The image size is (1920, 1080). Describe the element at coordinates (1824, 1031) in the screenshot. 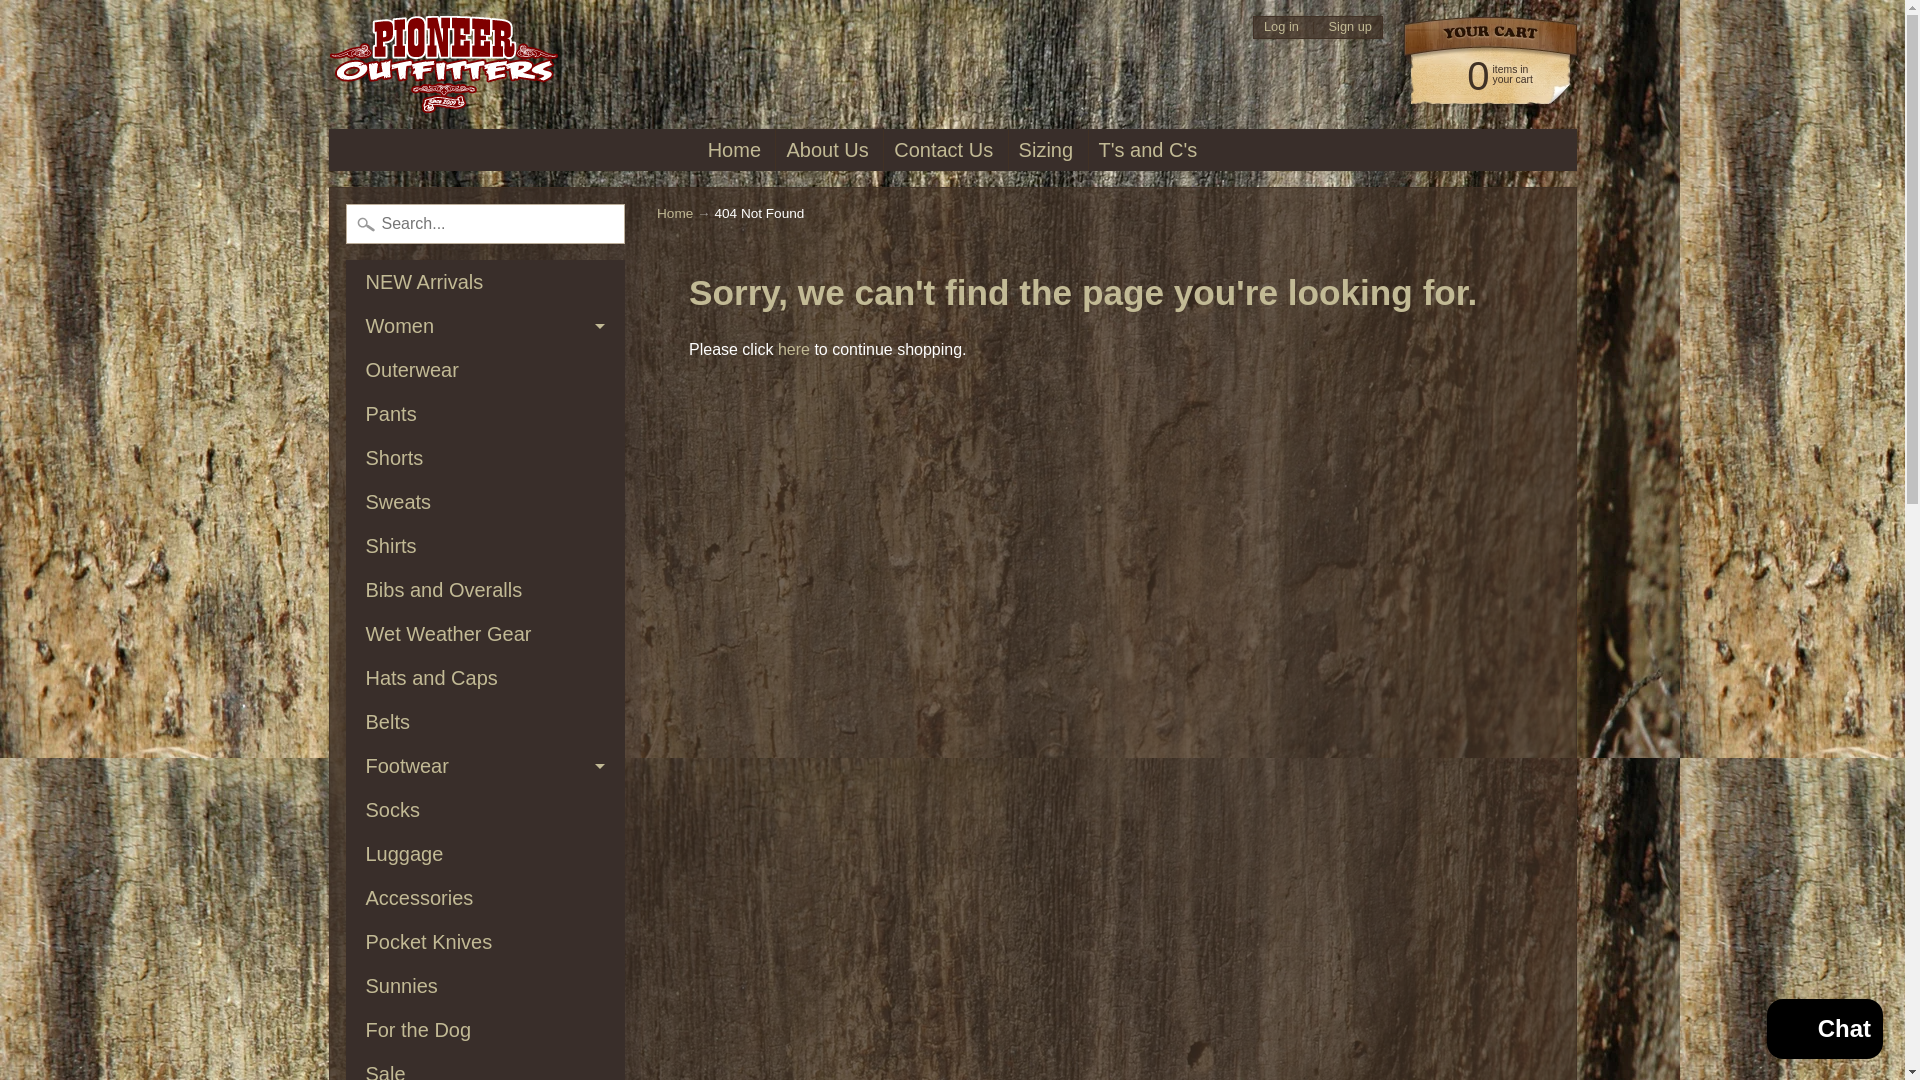

I see `Shopify online store chat` at that location.